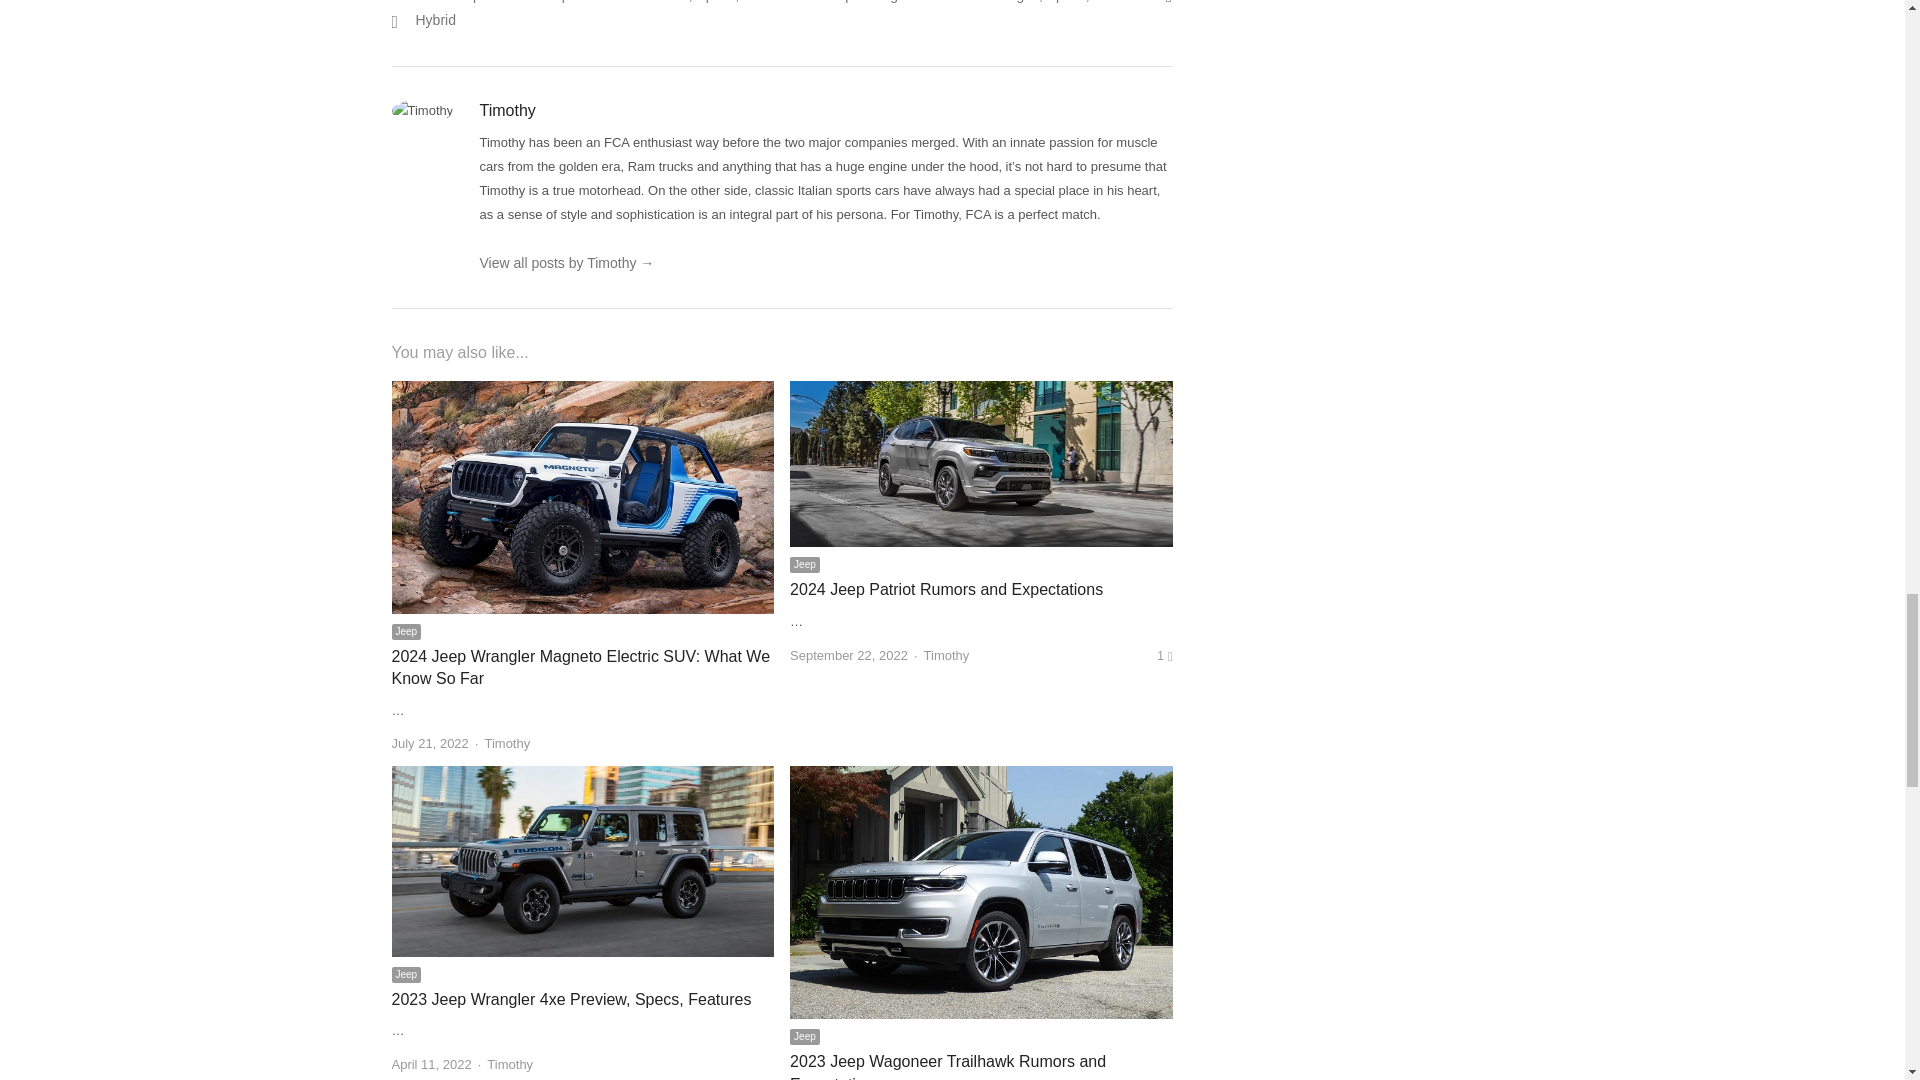 The width and height of the screenshot is (1920, 1080). I want to click on Jeep, so click(804, 1037).